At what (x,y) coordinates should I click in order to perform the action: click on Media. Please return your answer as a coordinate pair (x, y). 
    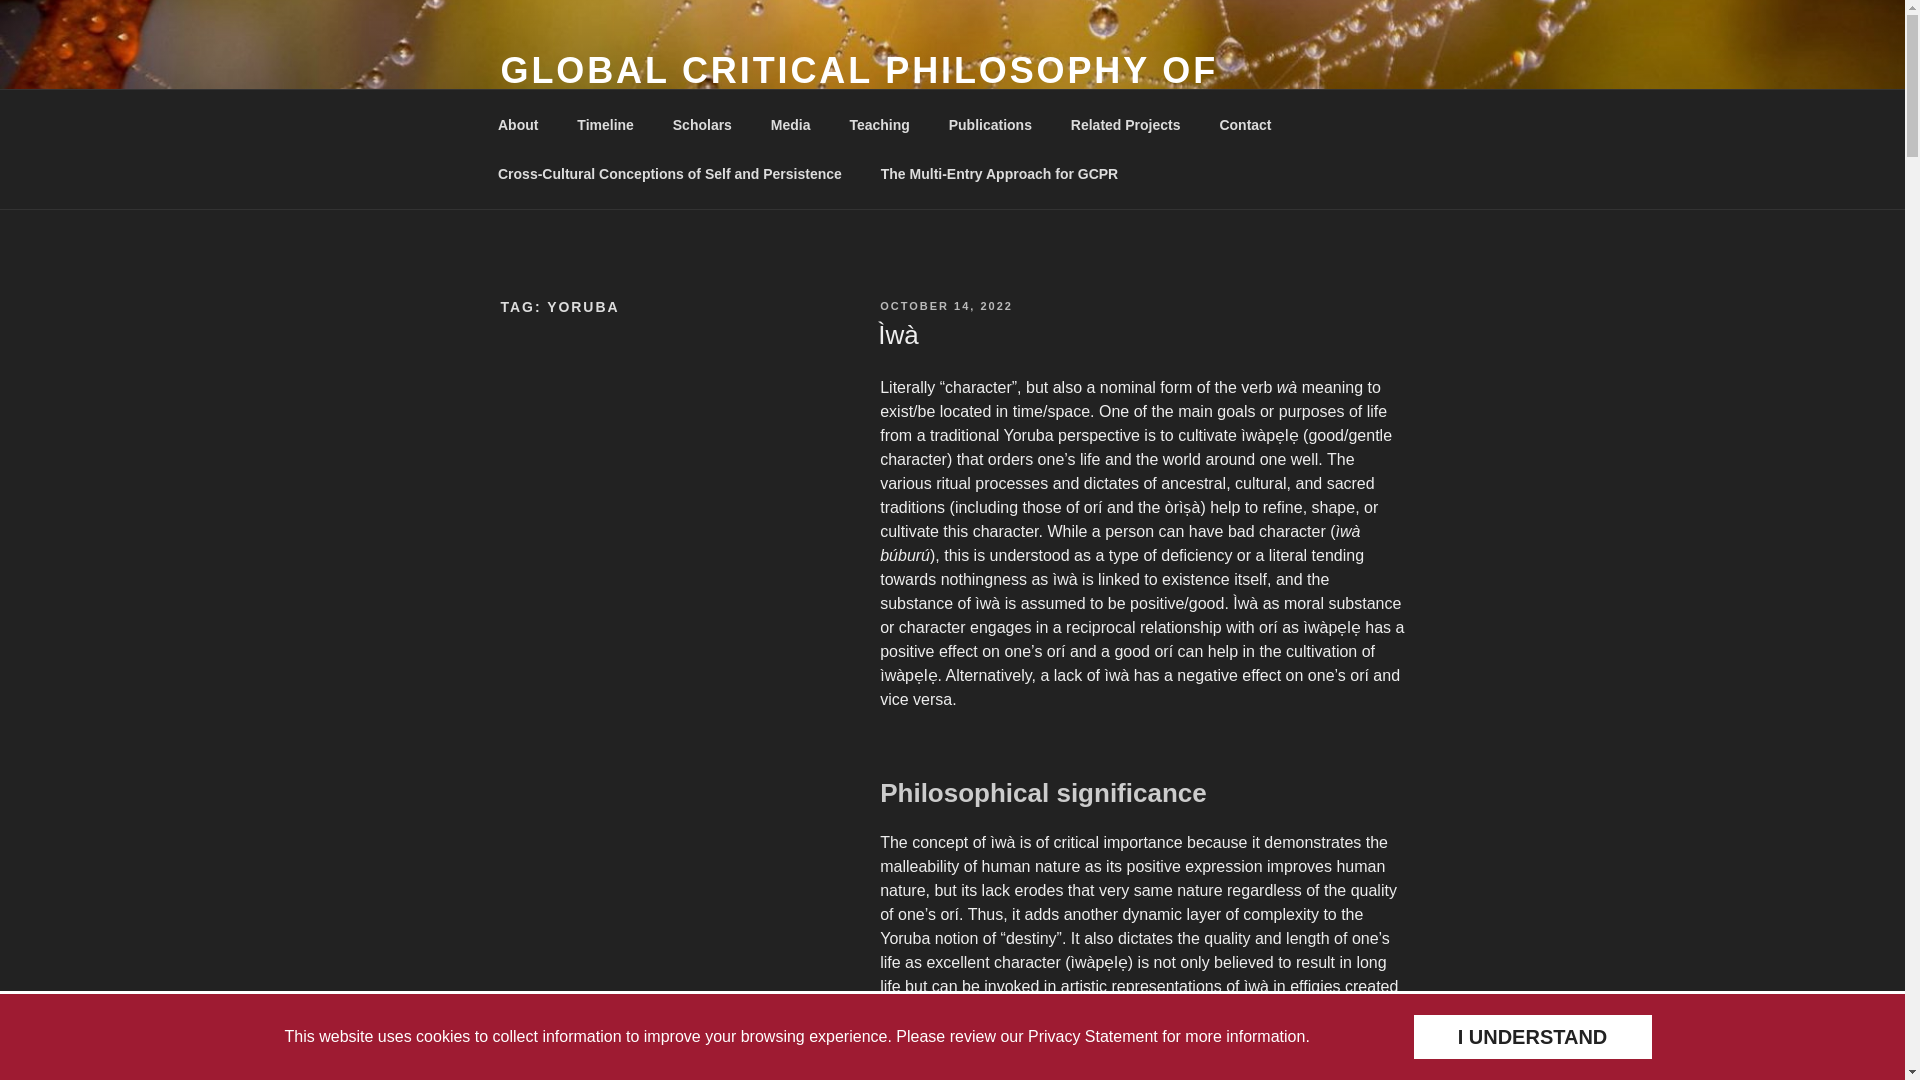
    Looking at the image, I should click on (790, 124).